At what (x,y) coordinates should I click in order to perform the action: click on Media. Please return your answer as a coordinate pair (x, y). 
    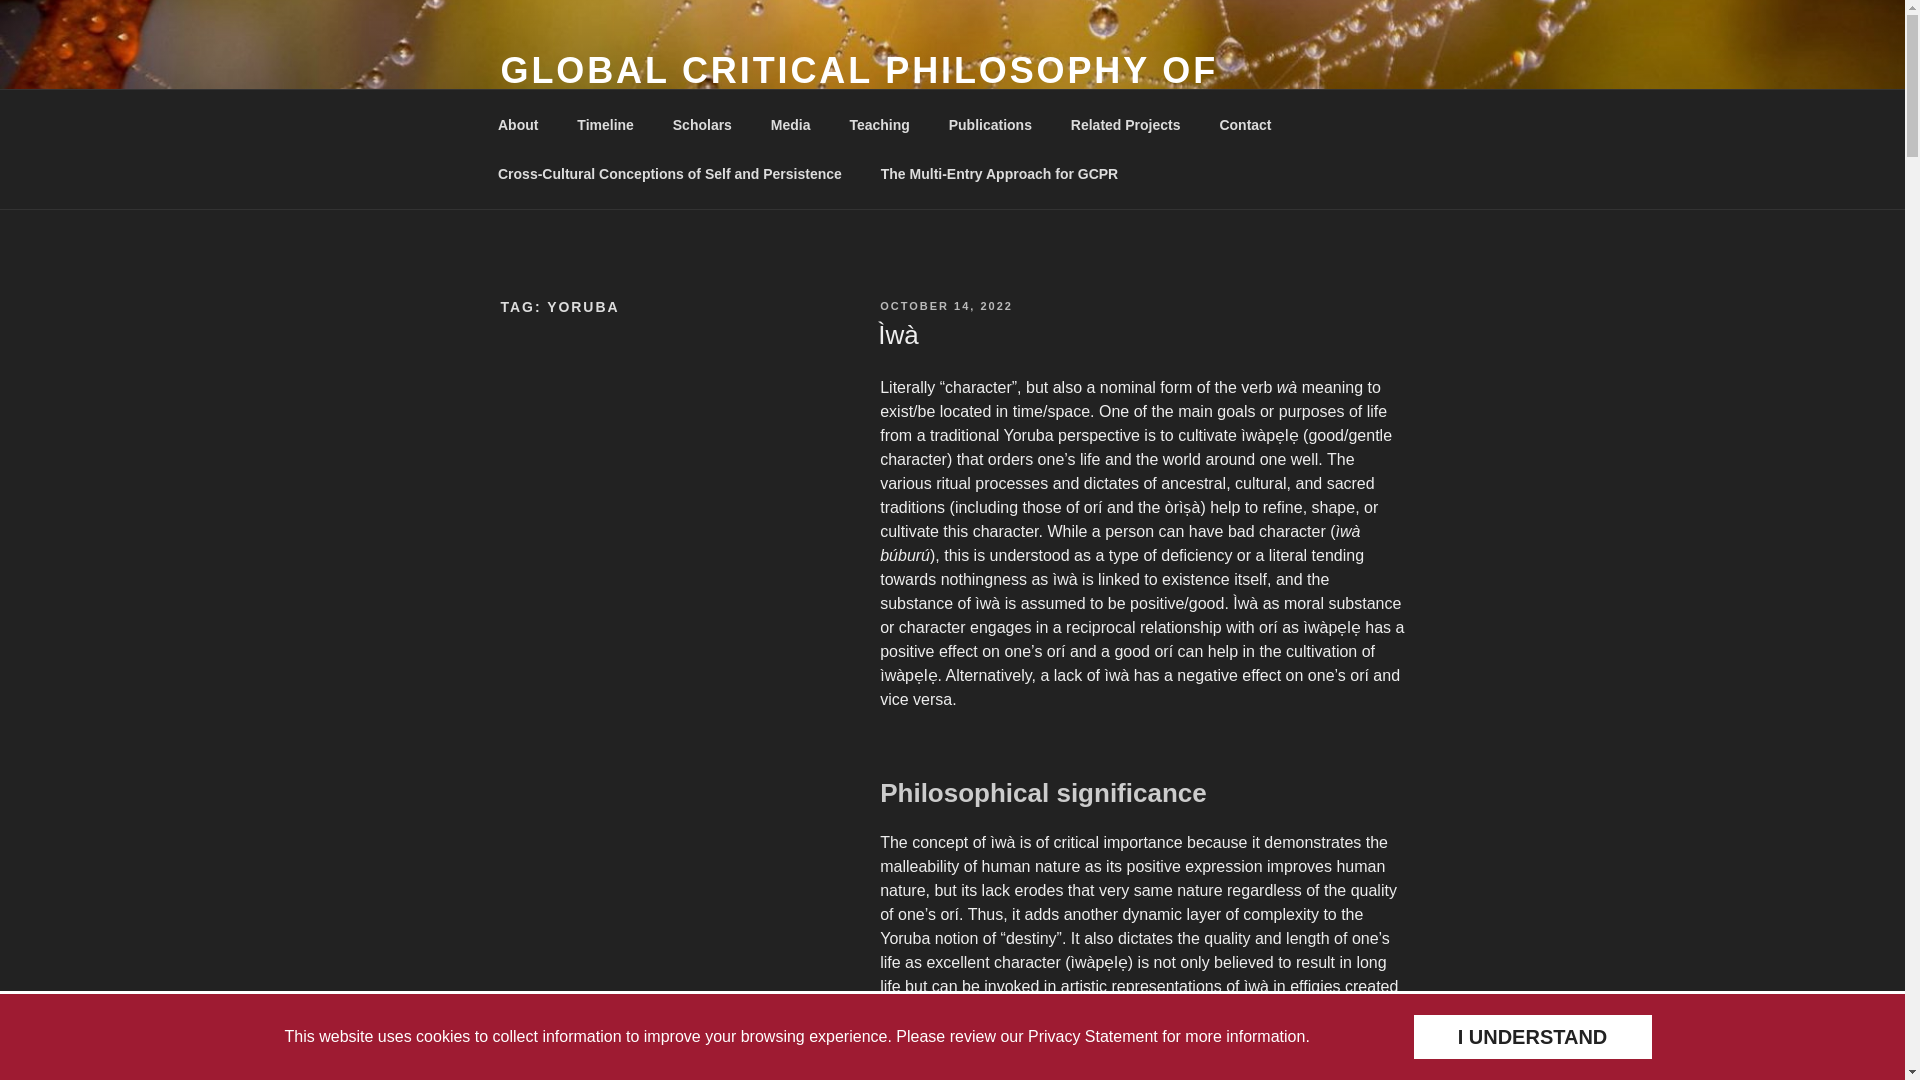
    Looking at the image, I should click on (790, 124).